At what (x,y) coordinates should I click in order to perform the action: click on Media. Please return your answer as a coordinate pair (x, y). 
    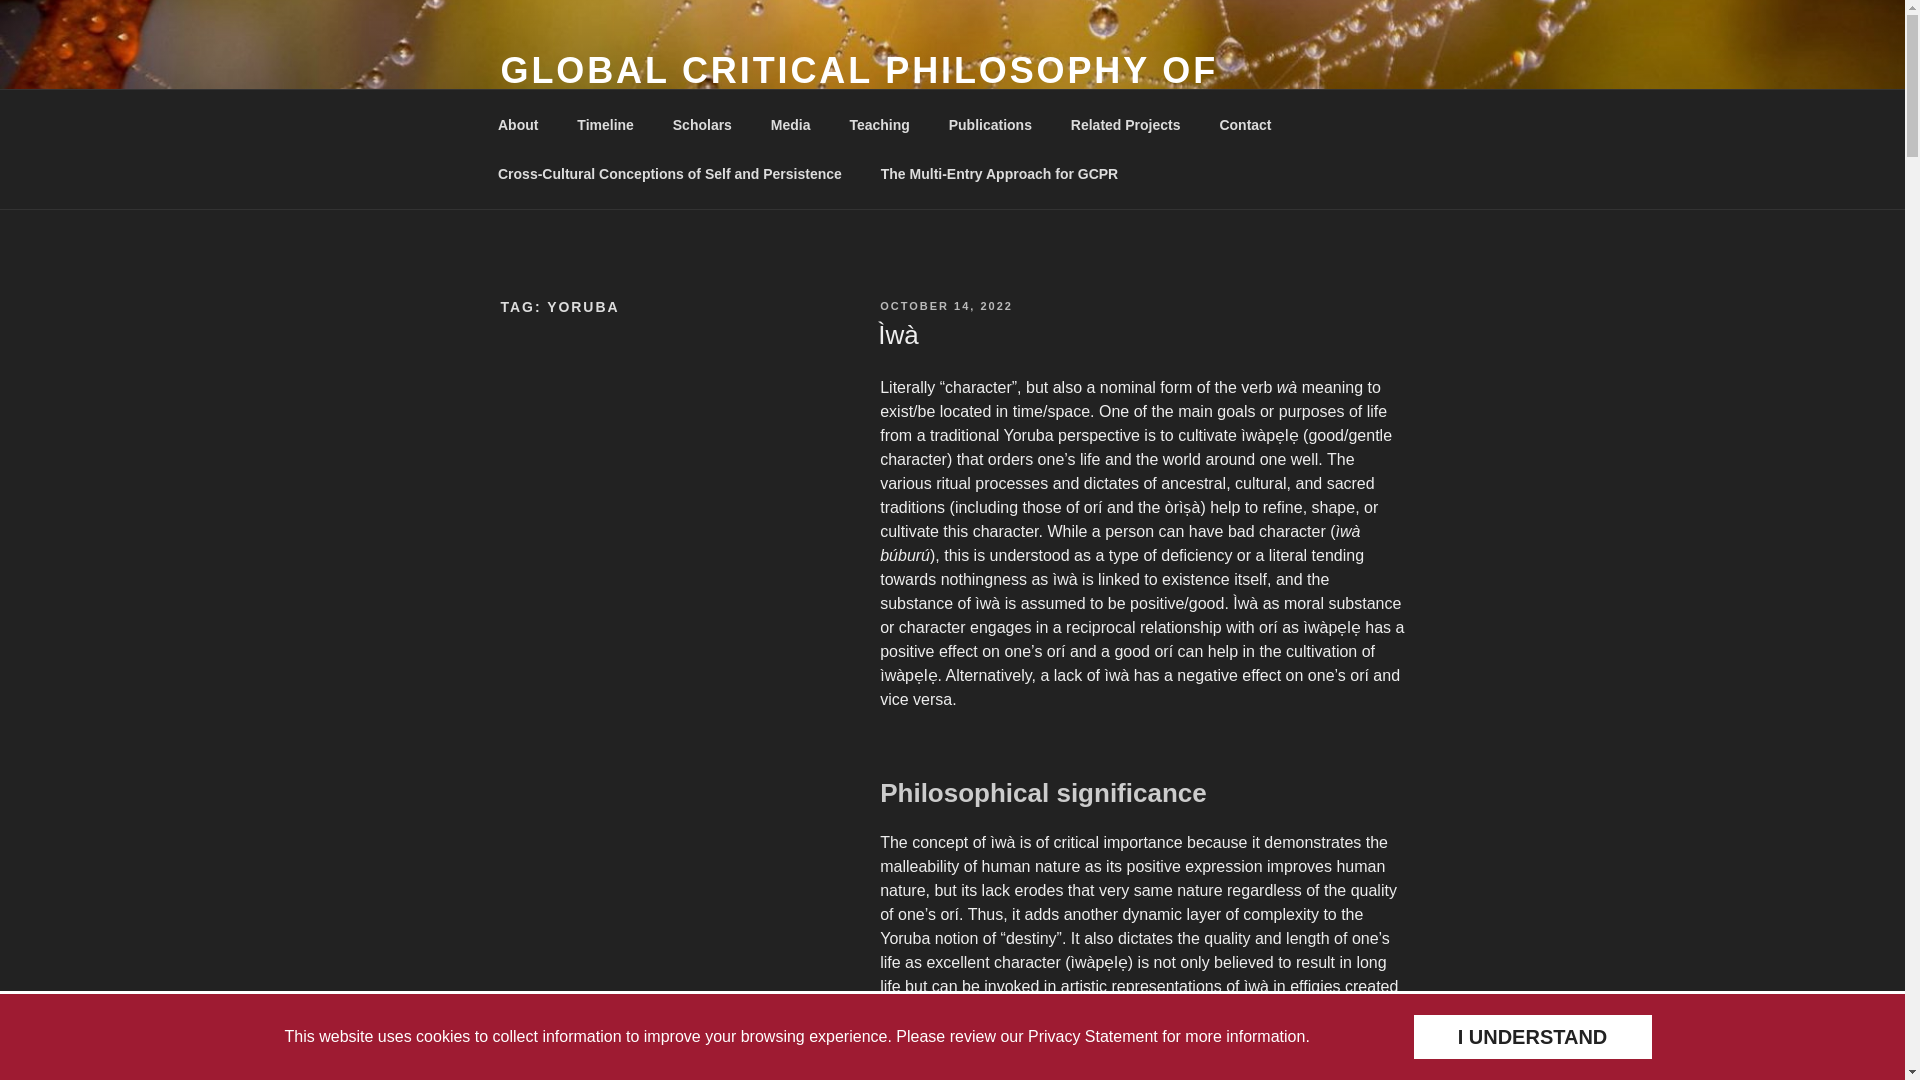
    Looking at the image, I should click on (790, 124).